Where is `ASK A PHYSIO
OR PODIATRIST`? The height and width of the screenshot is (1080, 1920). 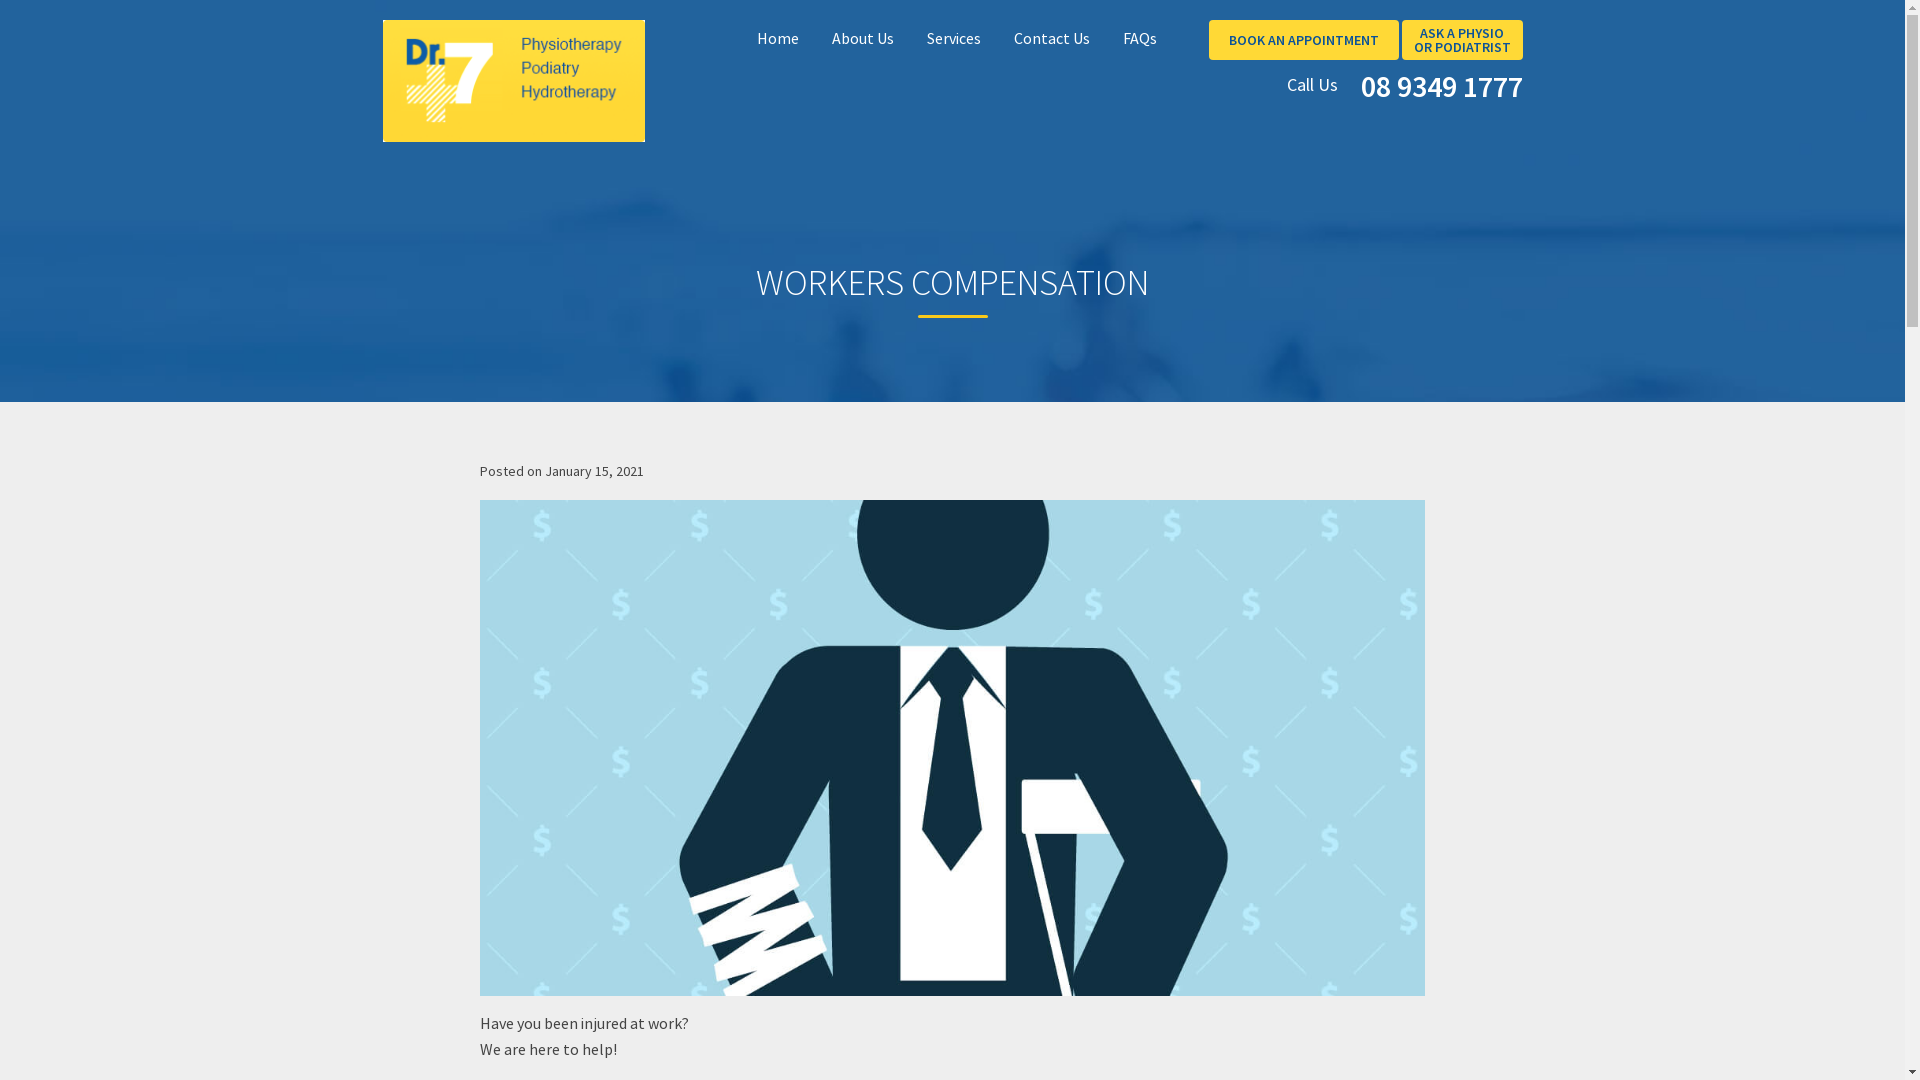 ASK A PHYSIO
OR PODIATRIST is located at coordinates (1462, 40).